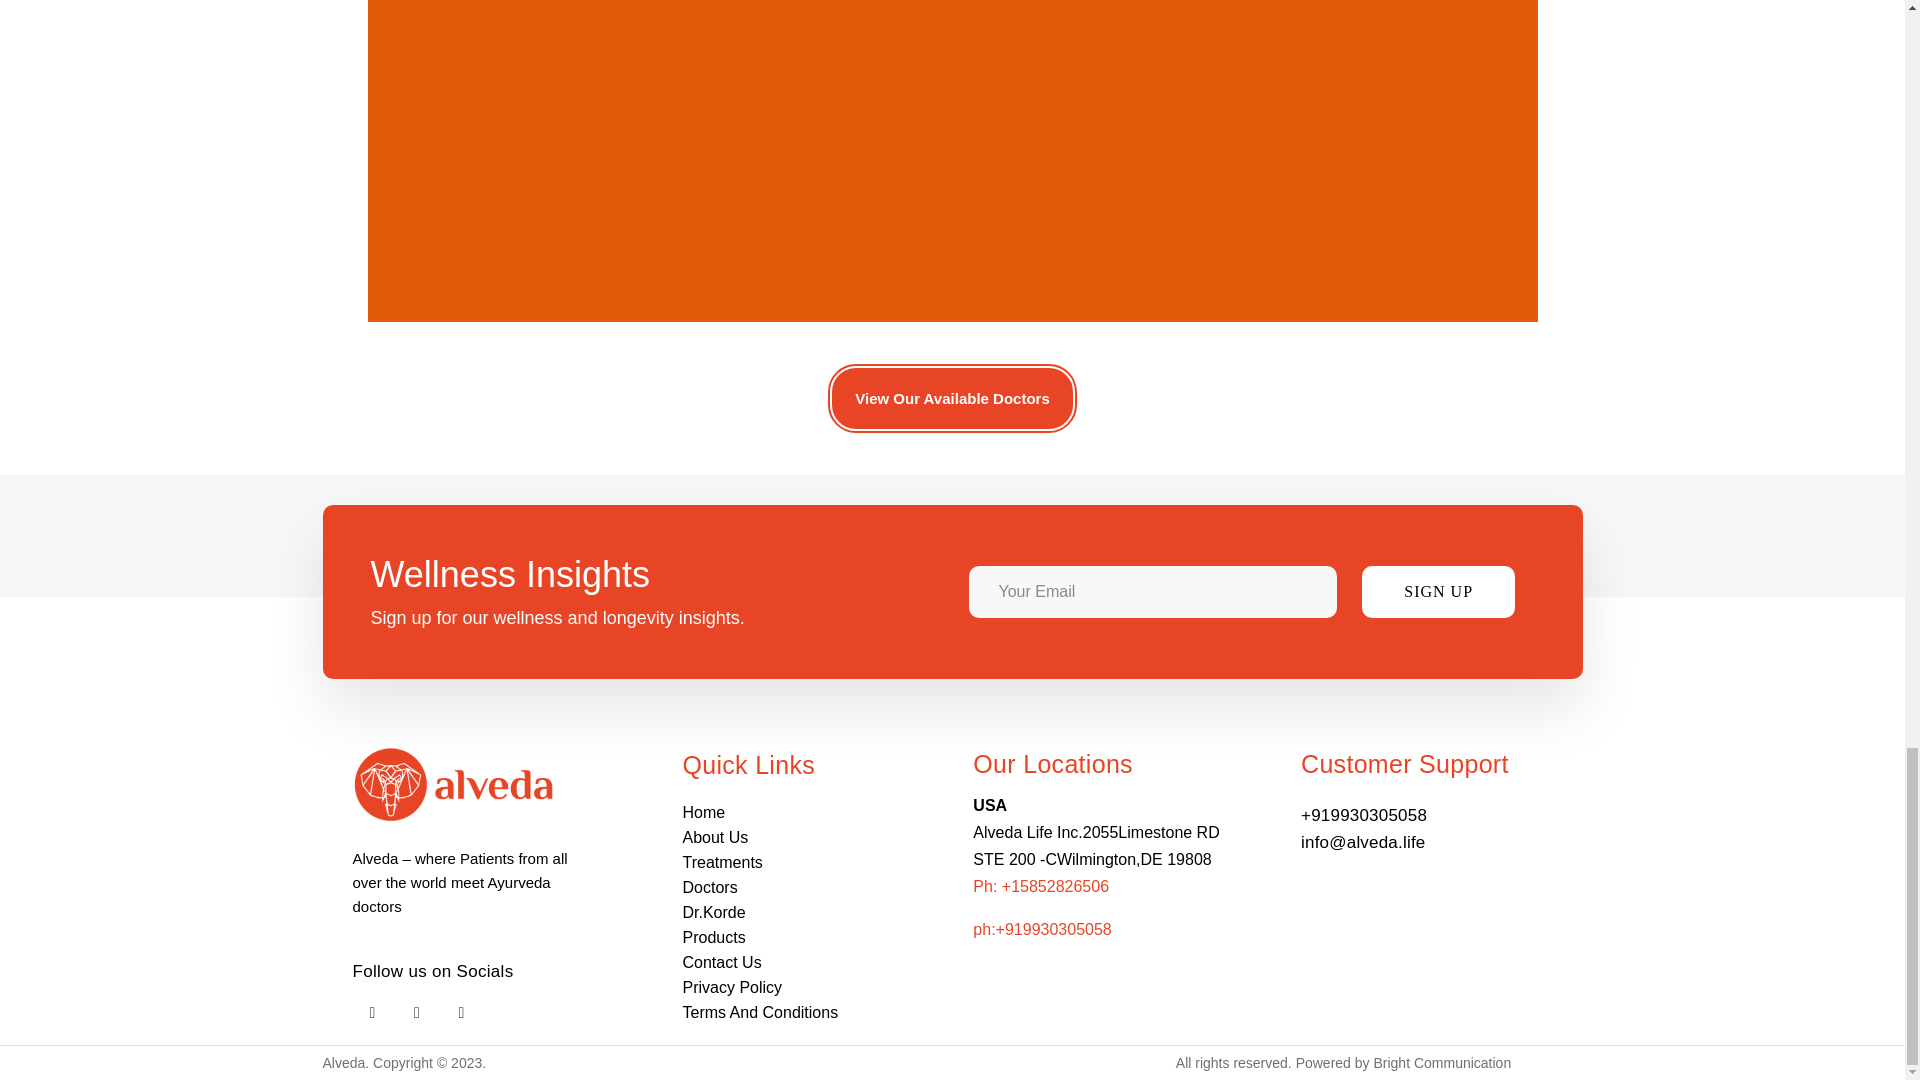 This screenshot has height=1080, width=1920. What do you see at coordinates (797, 937) in the screenshot?
I see `Products` at bounding box center [797, 937].